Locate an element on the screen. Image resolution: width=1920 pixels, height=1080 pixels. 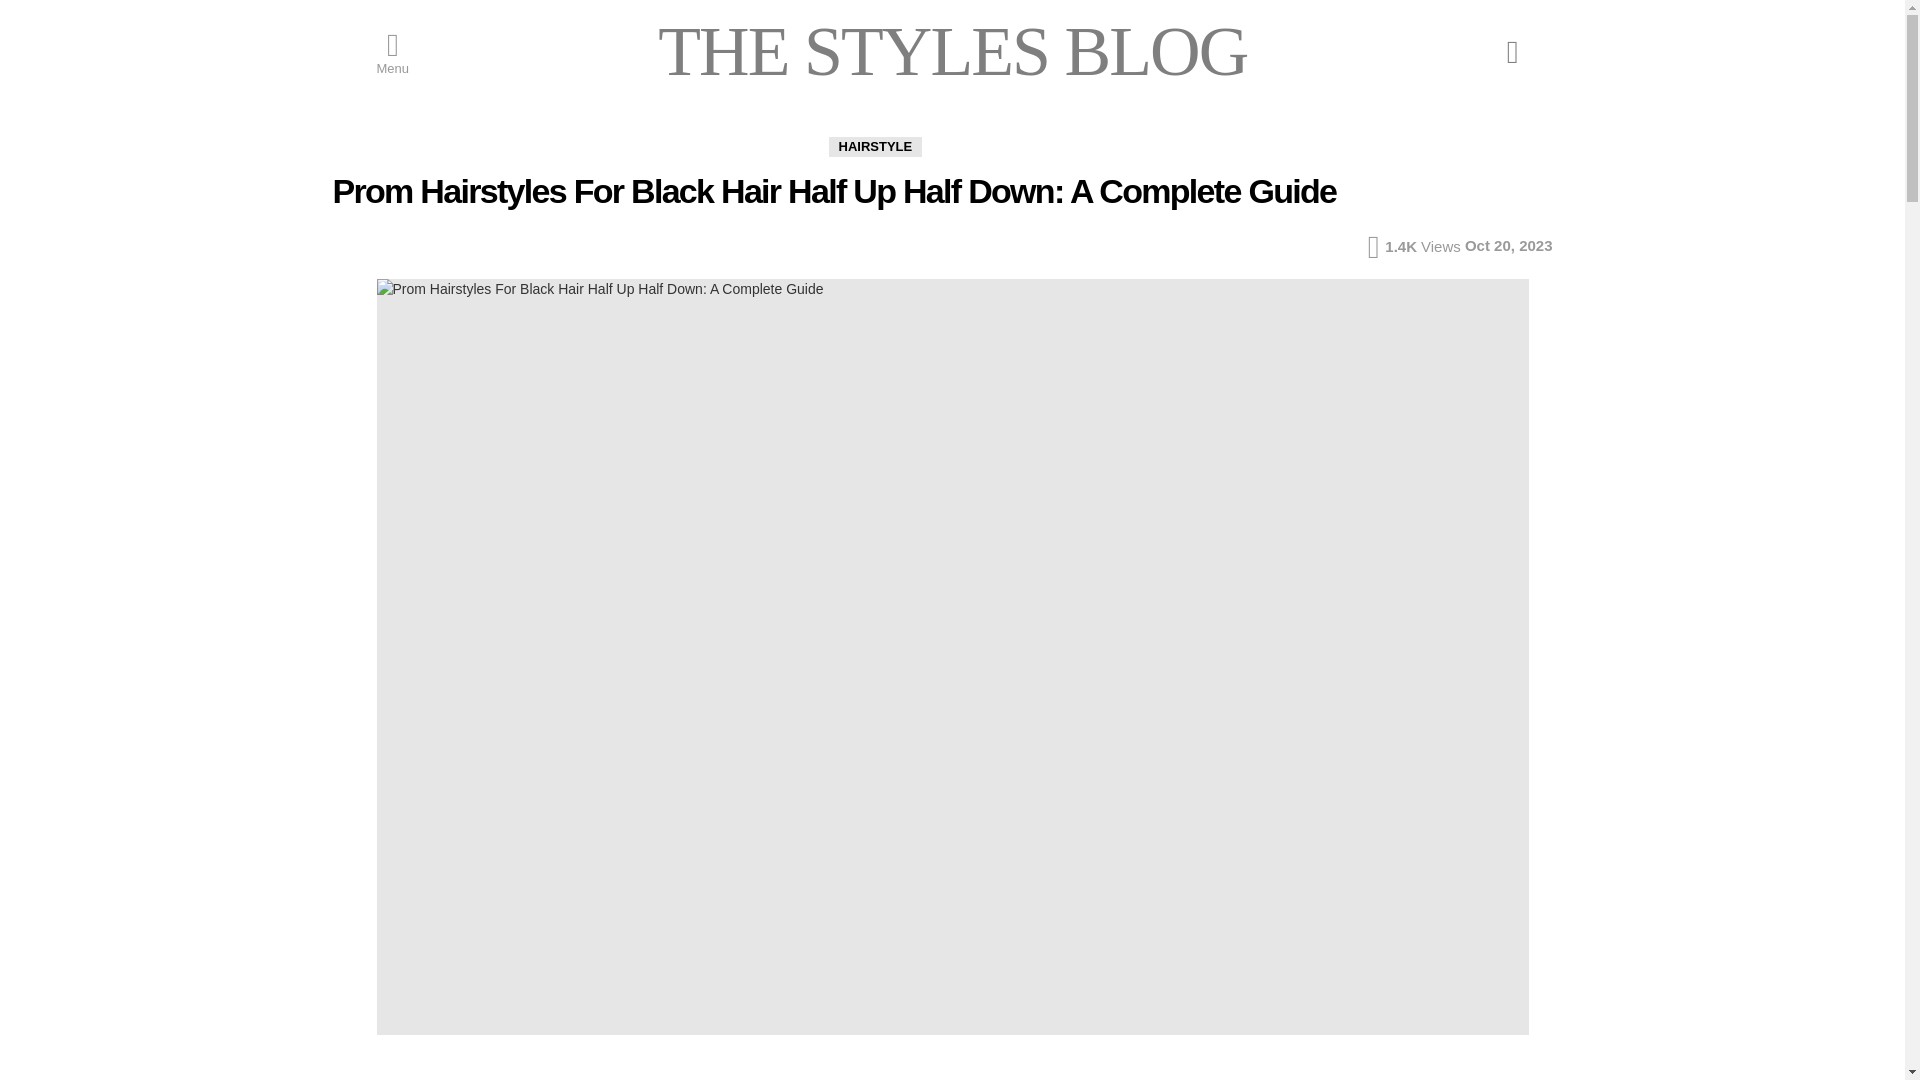
HAIRSTYLE is located at coordinates (874, 146).